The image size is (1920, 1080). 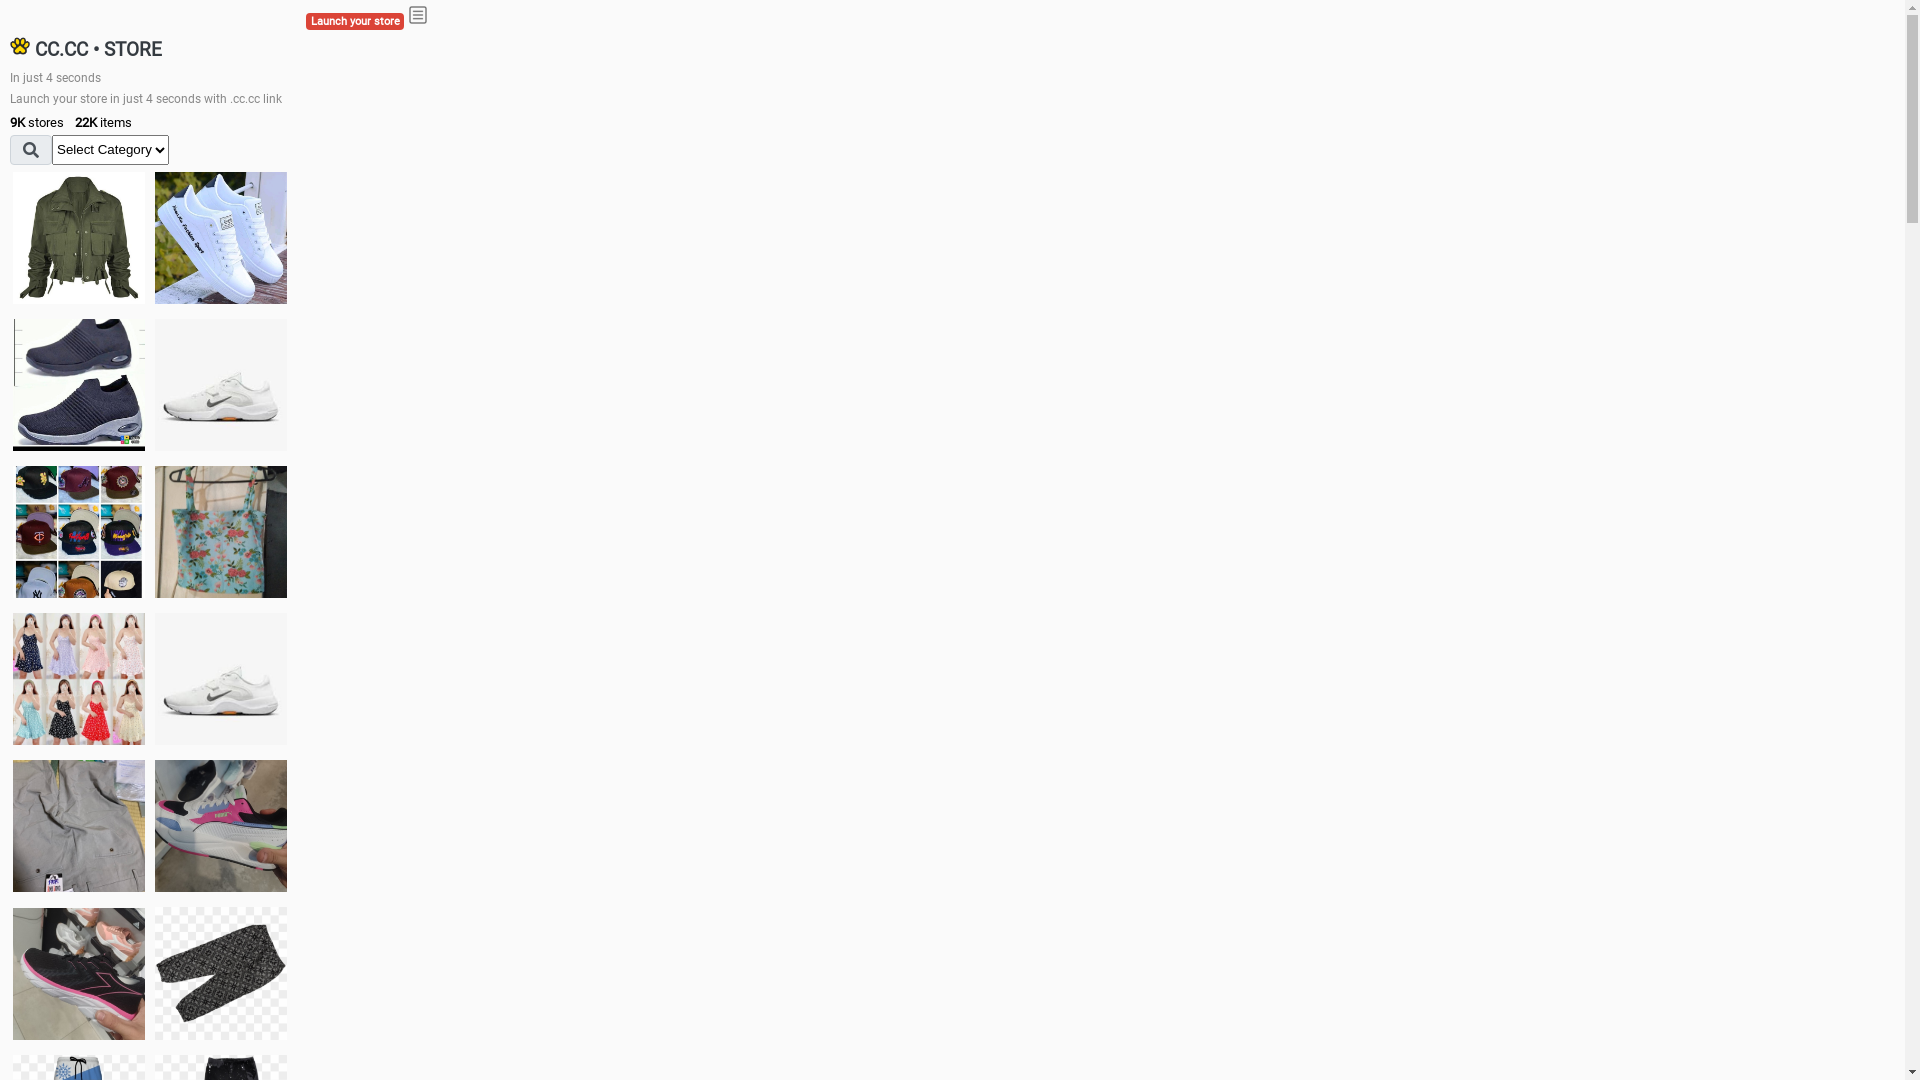 What do you see at coordinates (221, 238) in the screenshot?
I see `white shoes` at bounding box center [221, 238].